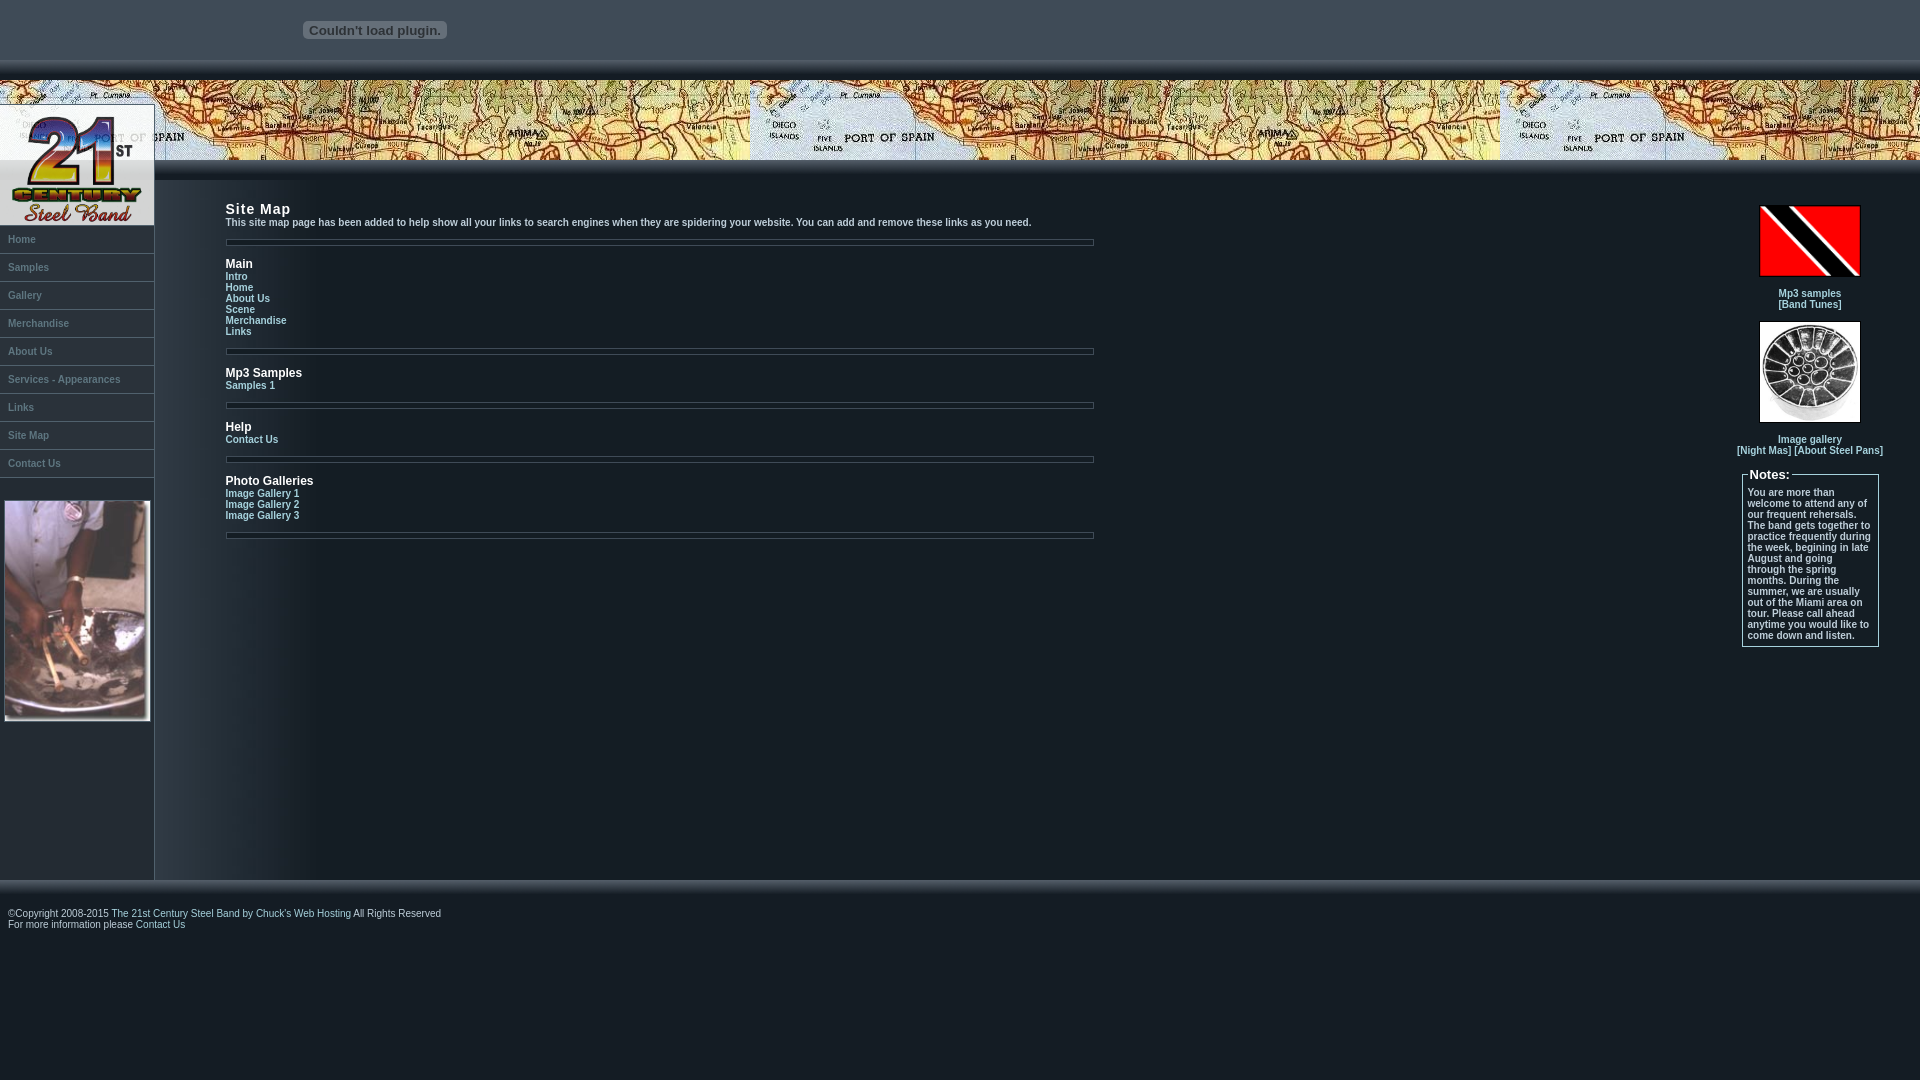 The image size is (1920, 1080). What do you see at coordinates (1810, 440) in the screenshot?
I see `Image gallery` at bounding box center [1810, 440].